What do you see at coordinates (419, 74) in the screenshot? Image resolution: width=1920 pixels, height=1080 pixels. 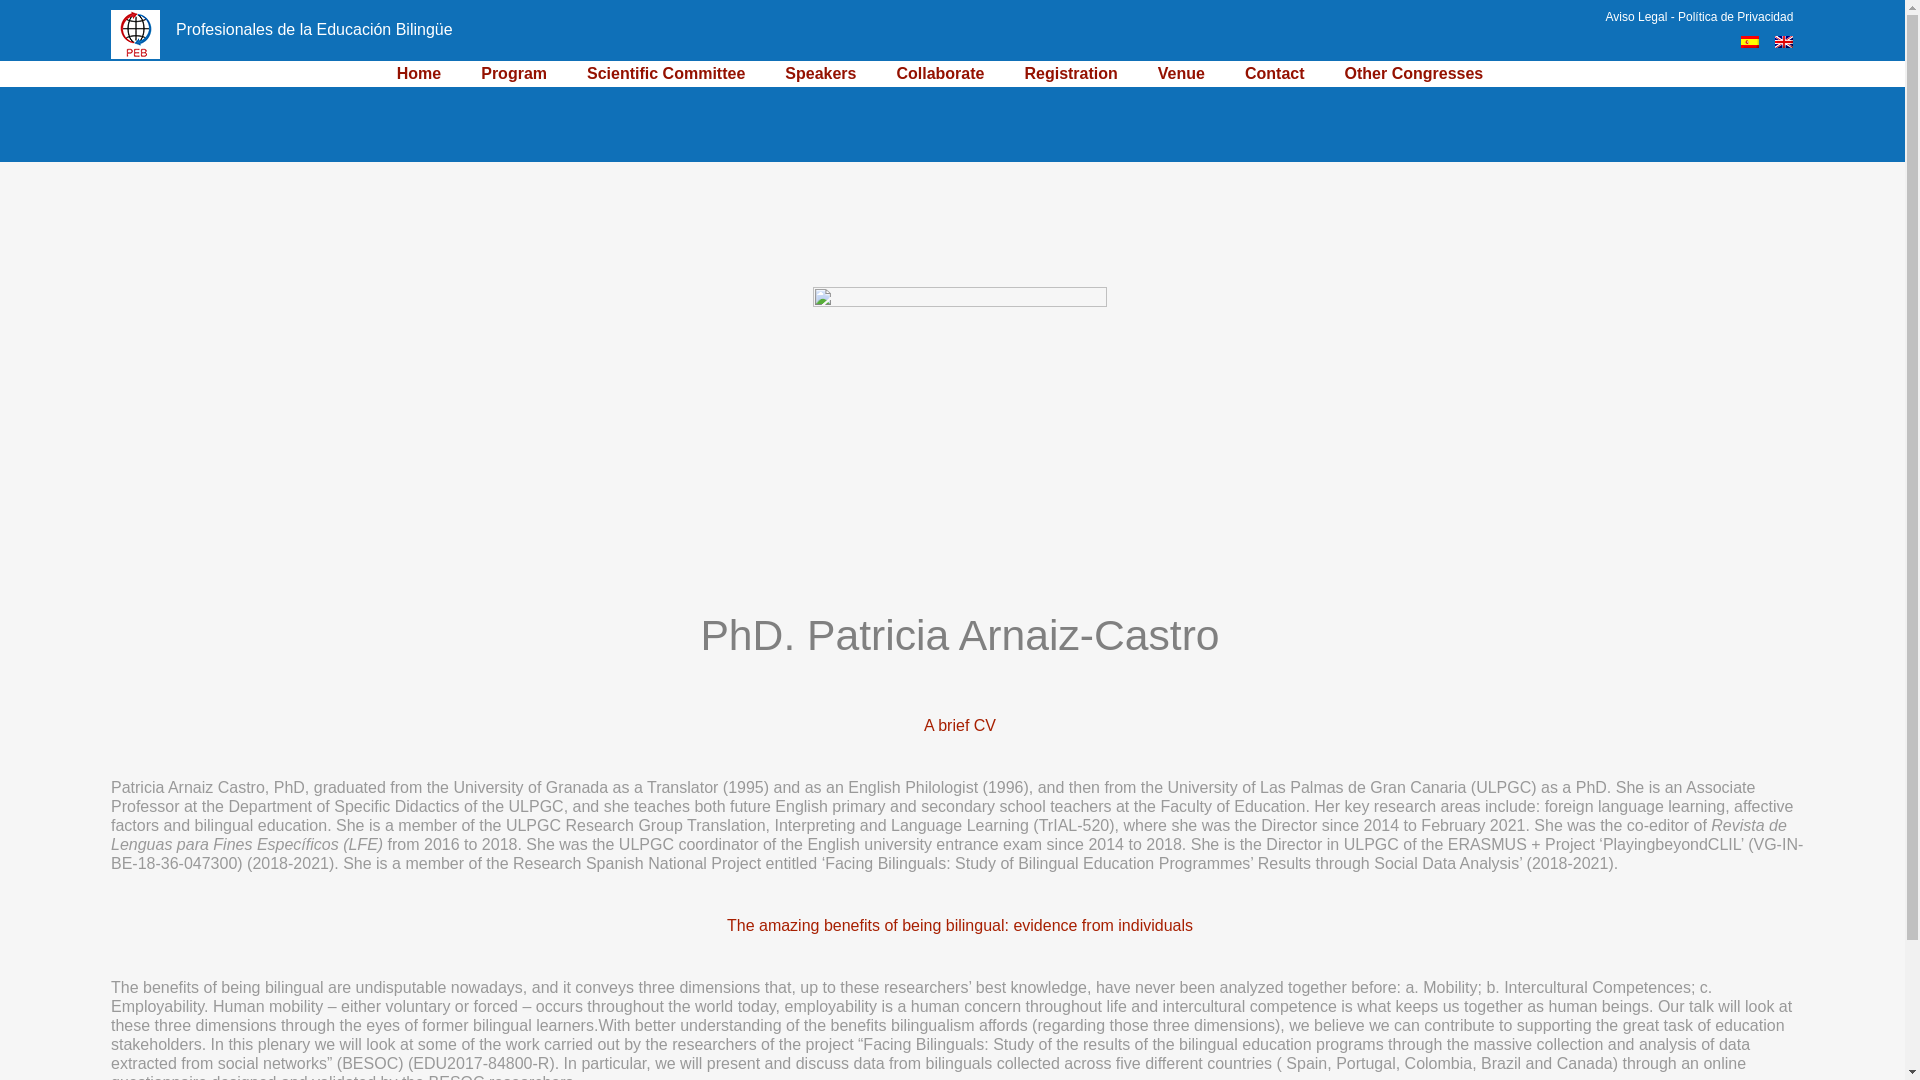 I see `Home` at bounding box center [419, 74].